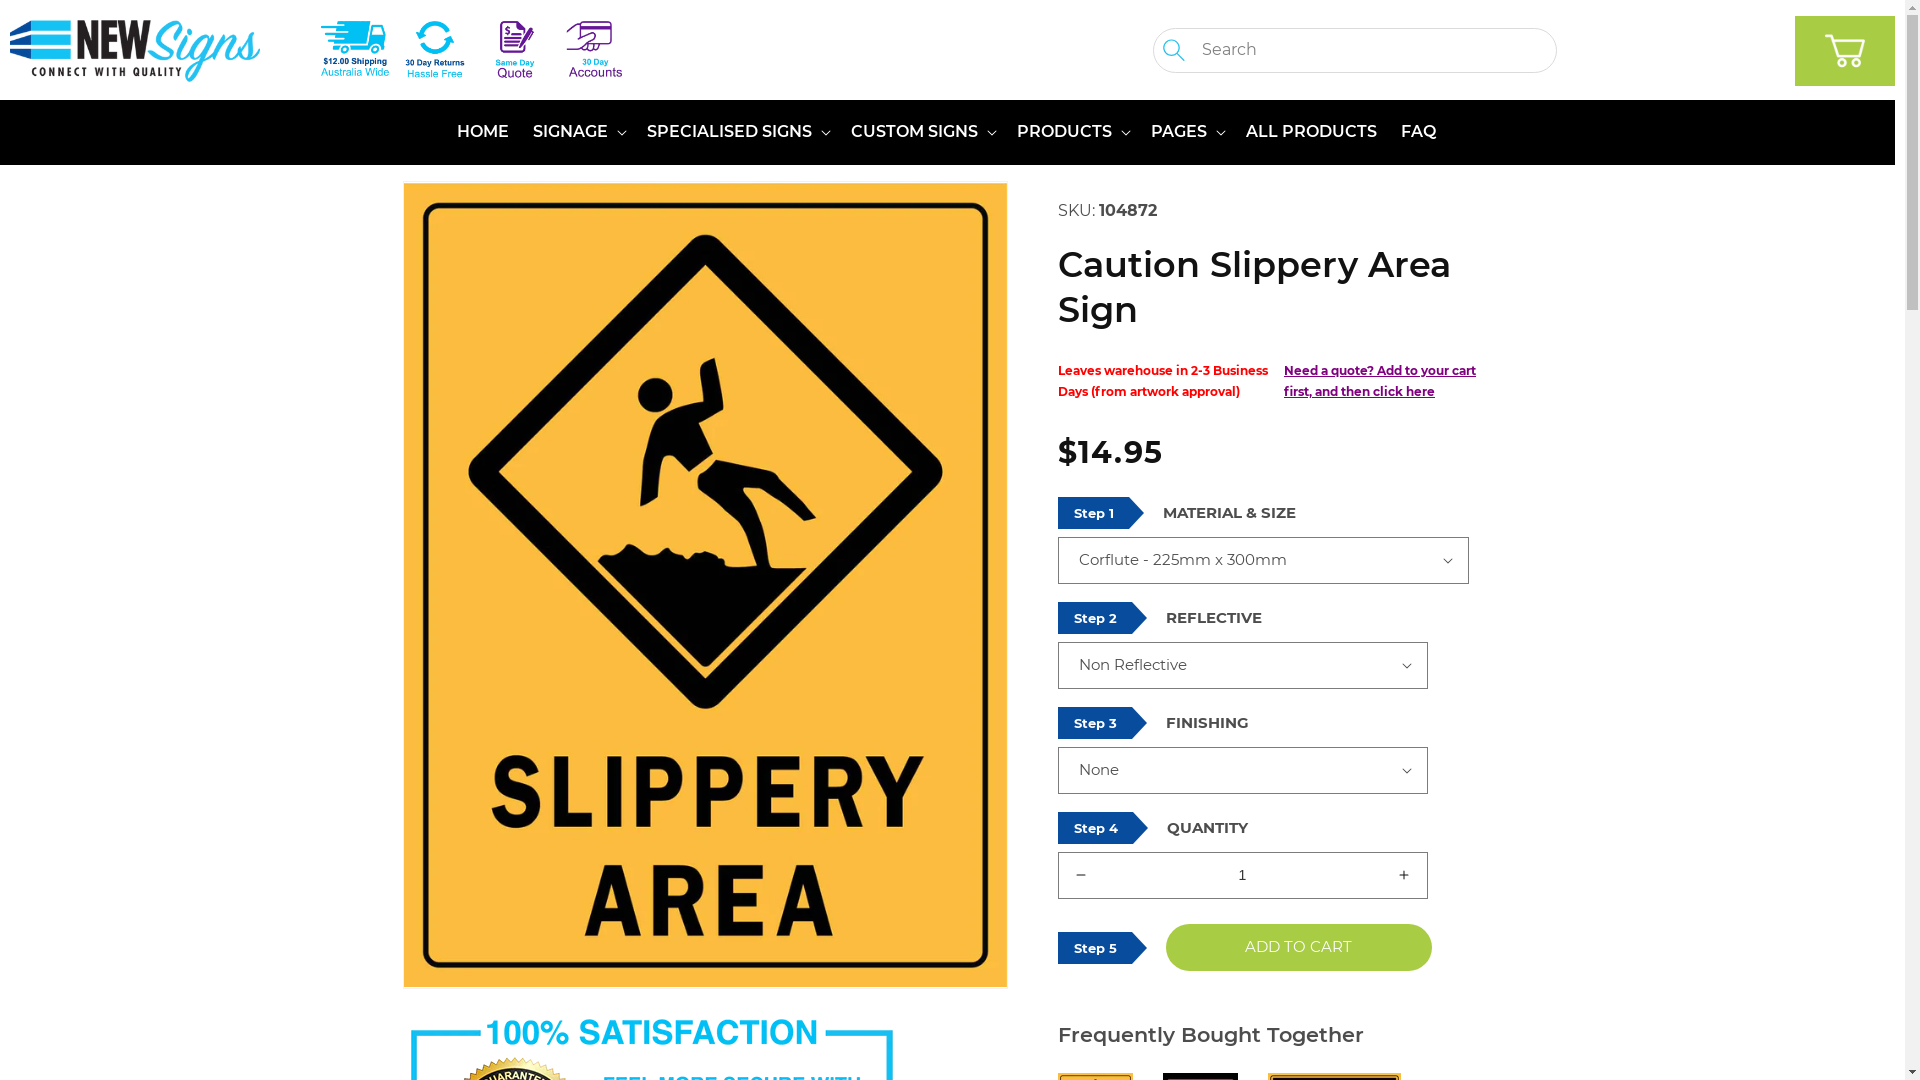 The image size is (1920, 1080). Describe the element at coordinates (483, 132) in the screenshot. I see `HOME` at that location.